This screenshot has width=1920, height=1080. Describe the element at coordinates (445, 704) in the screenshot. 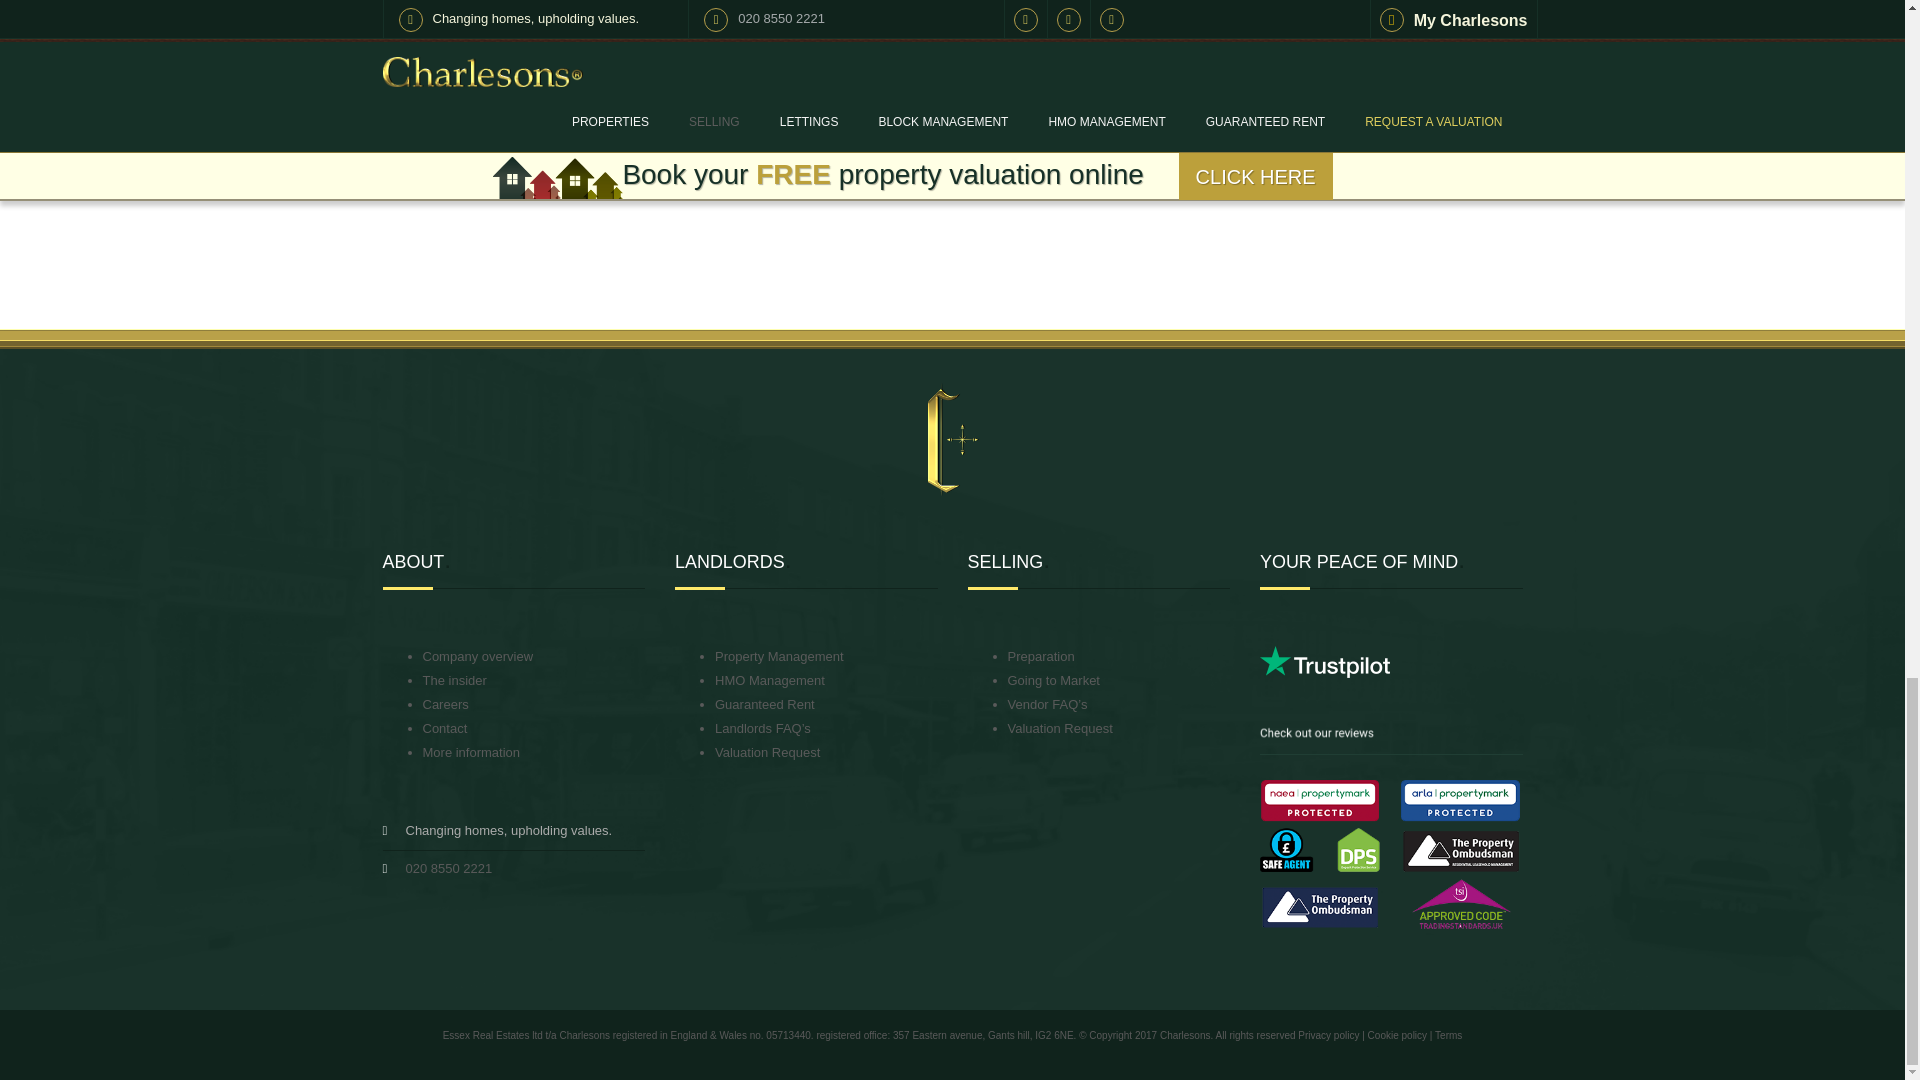

I see `Careers` at that location.